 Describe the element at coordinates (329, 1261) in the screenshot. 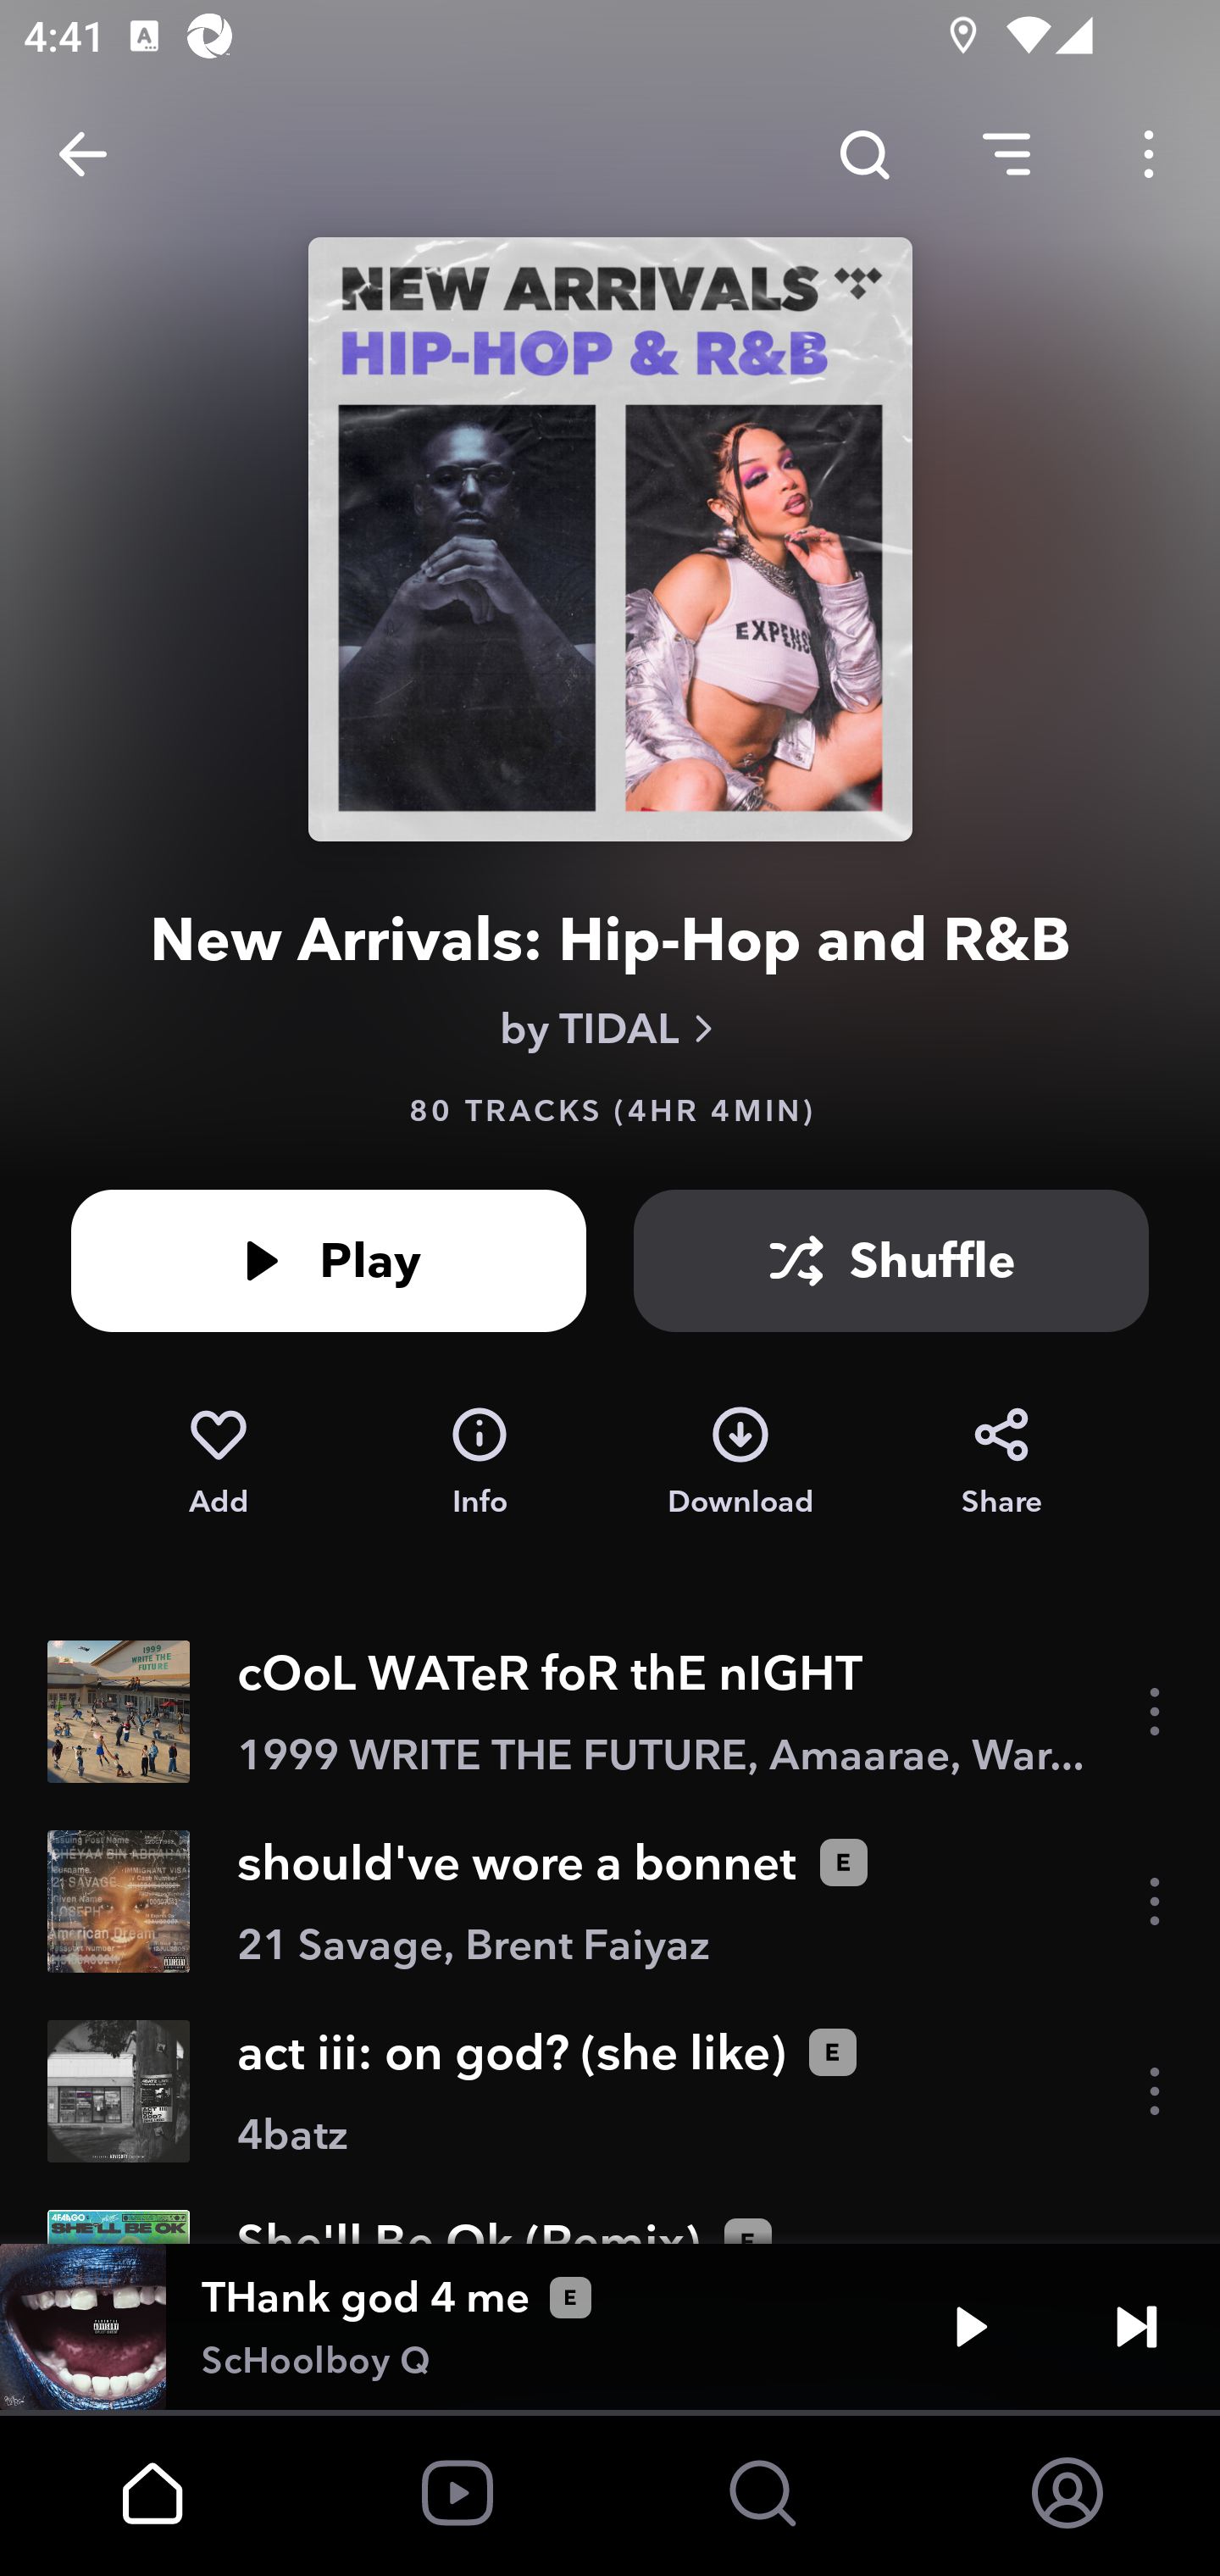

I see `Play` at that location.